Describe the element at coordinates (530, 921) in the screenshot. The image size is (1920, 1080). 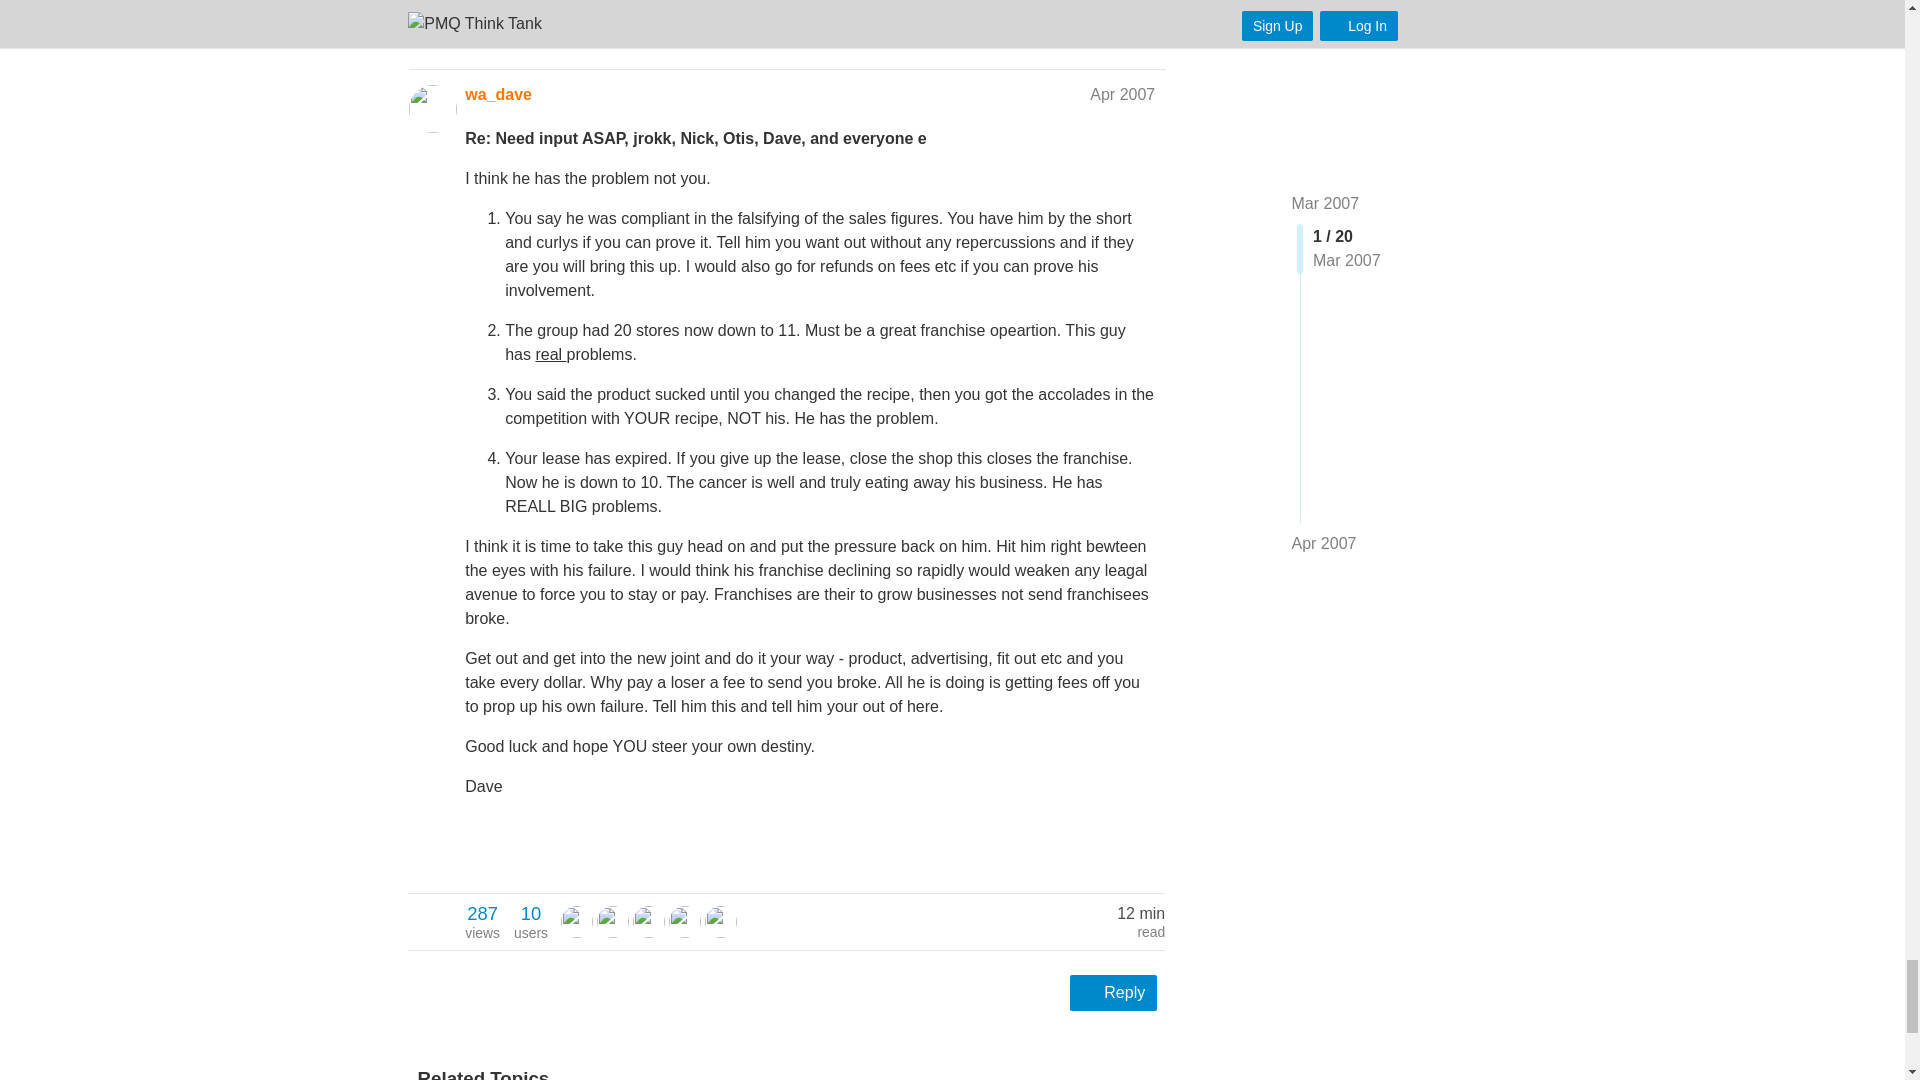
I see `wa dave` at that location.